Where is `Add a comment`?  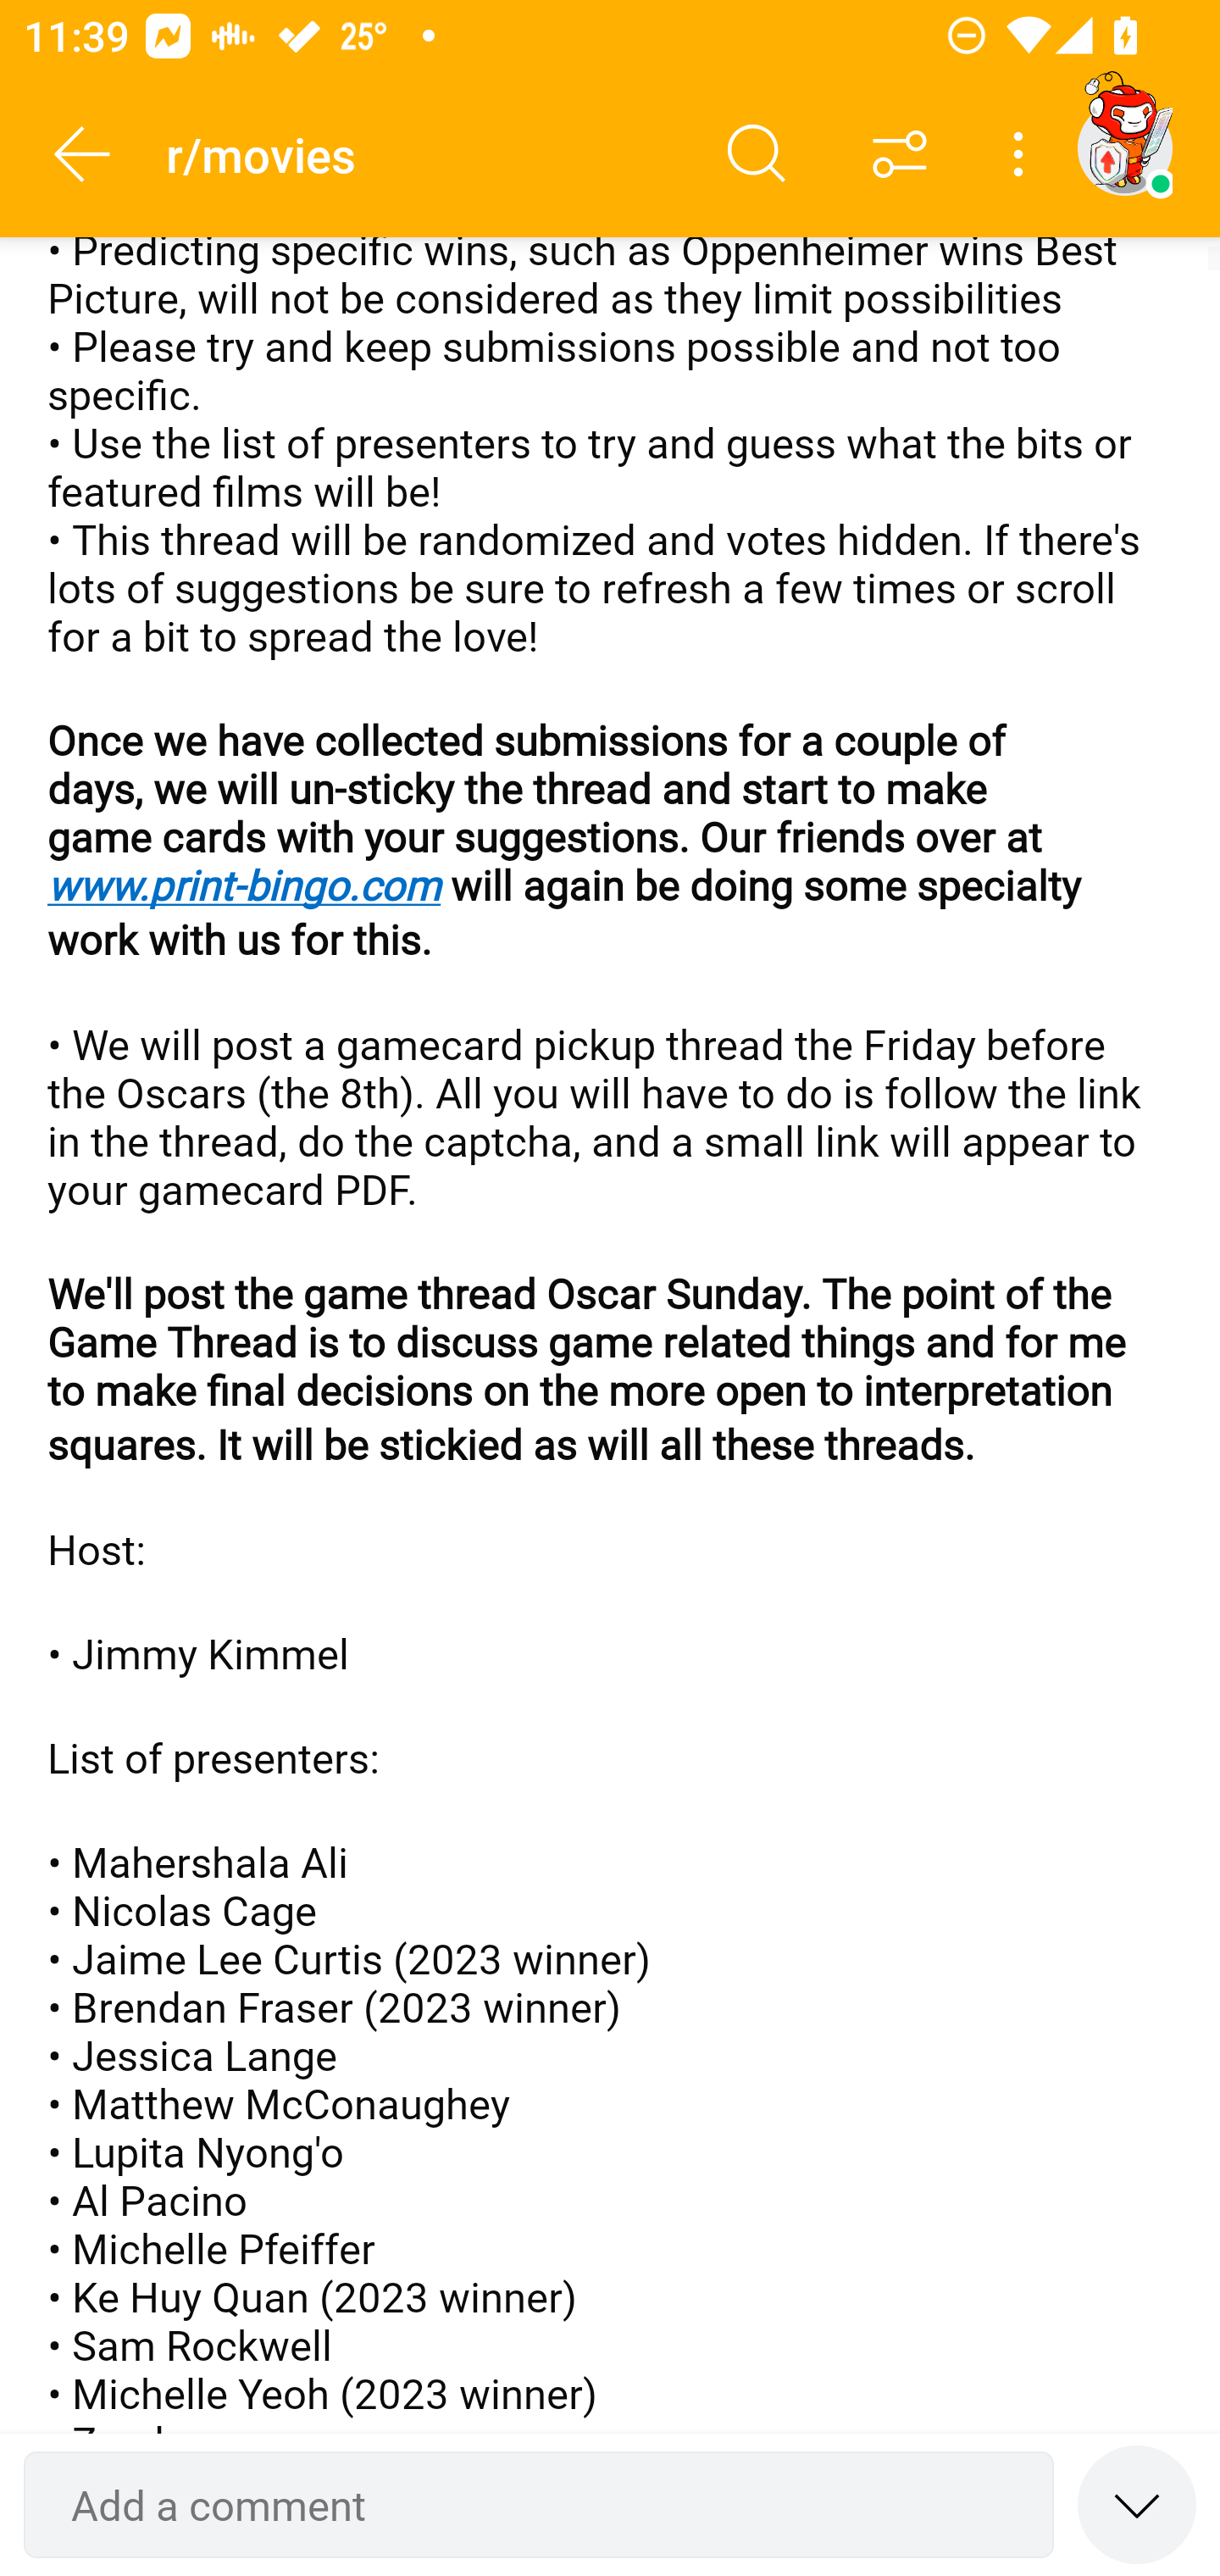 Add a comment is located at coordinates (539, 2505).